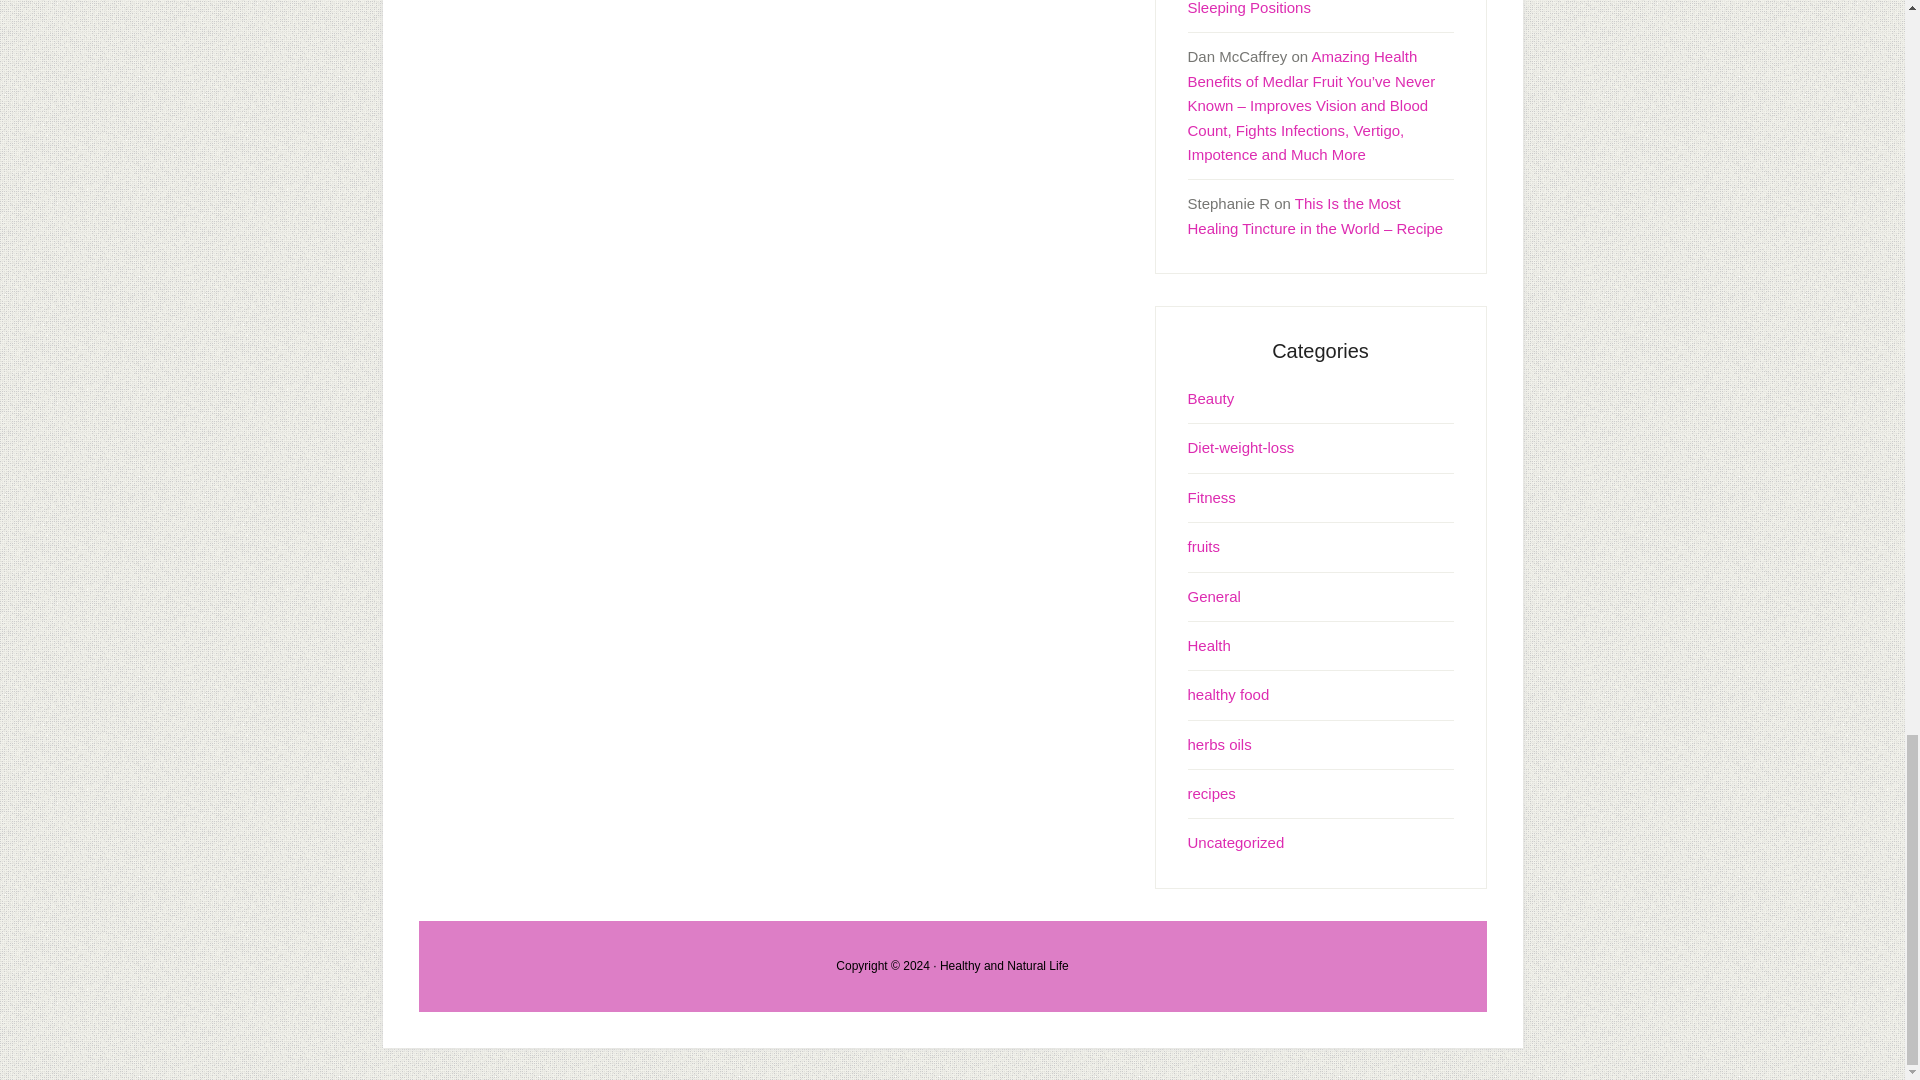  Describe the element at coordinates (1212, 498) in the screenshot. I see `Fitness` at that location.